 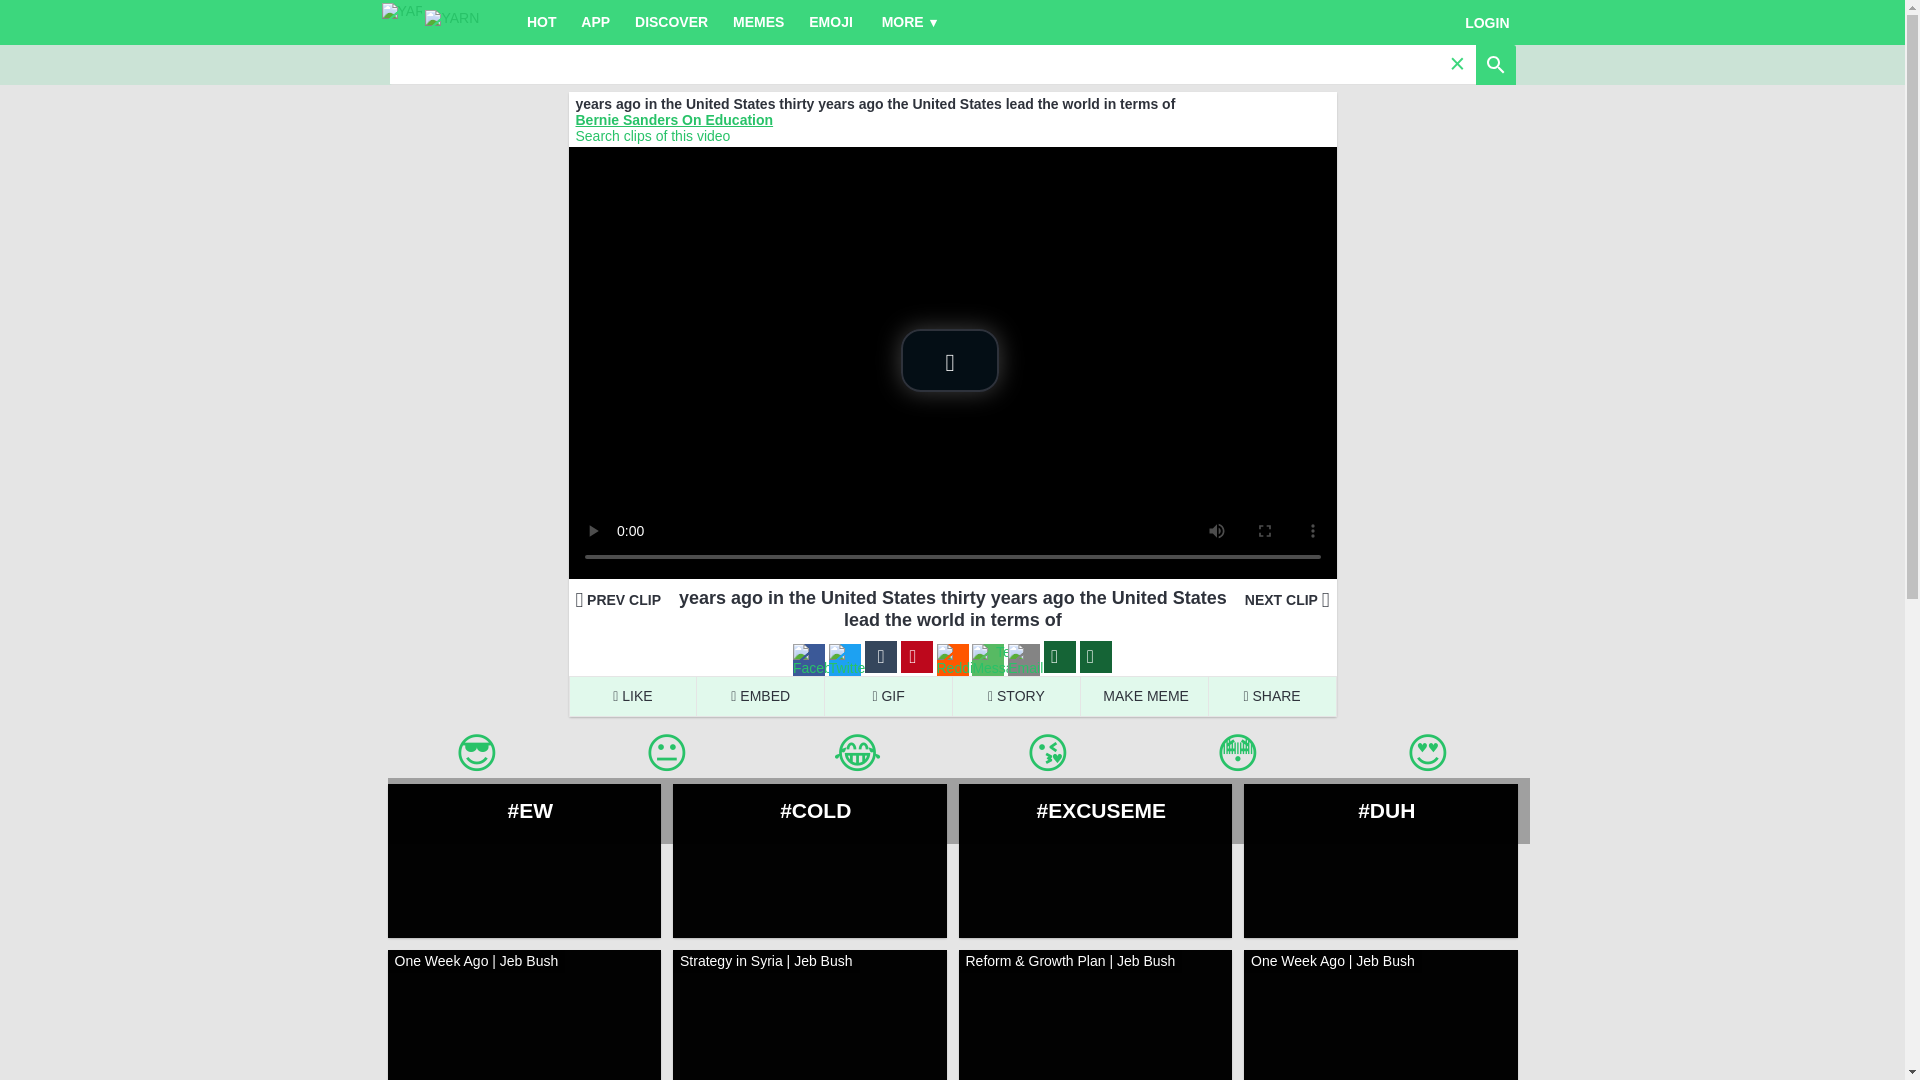 I want to click on Previous Clip, so click(x=618, y=600).